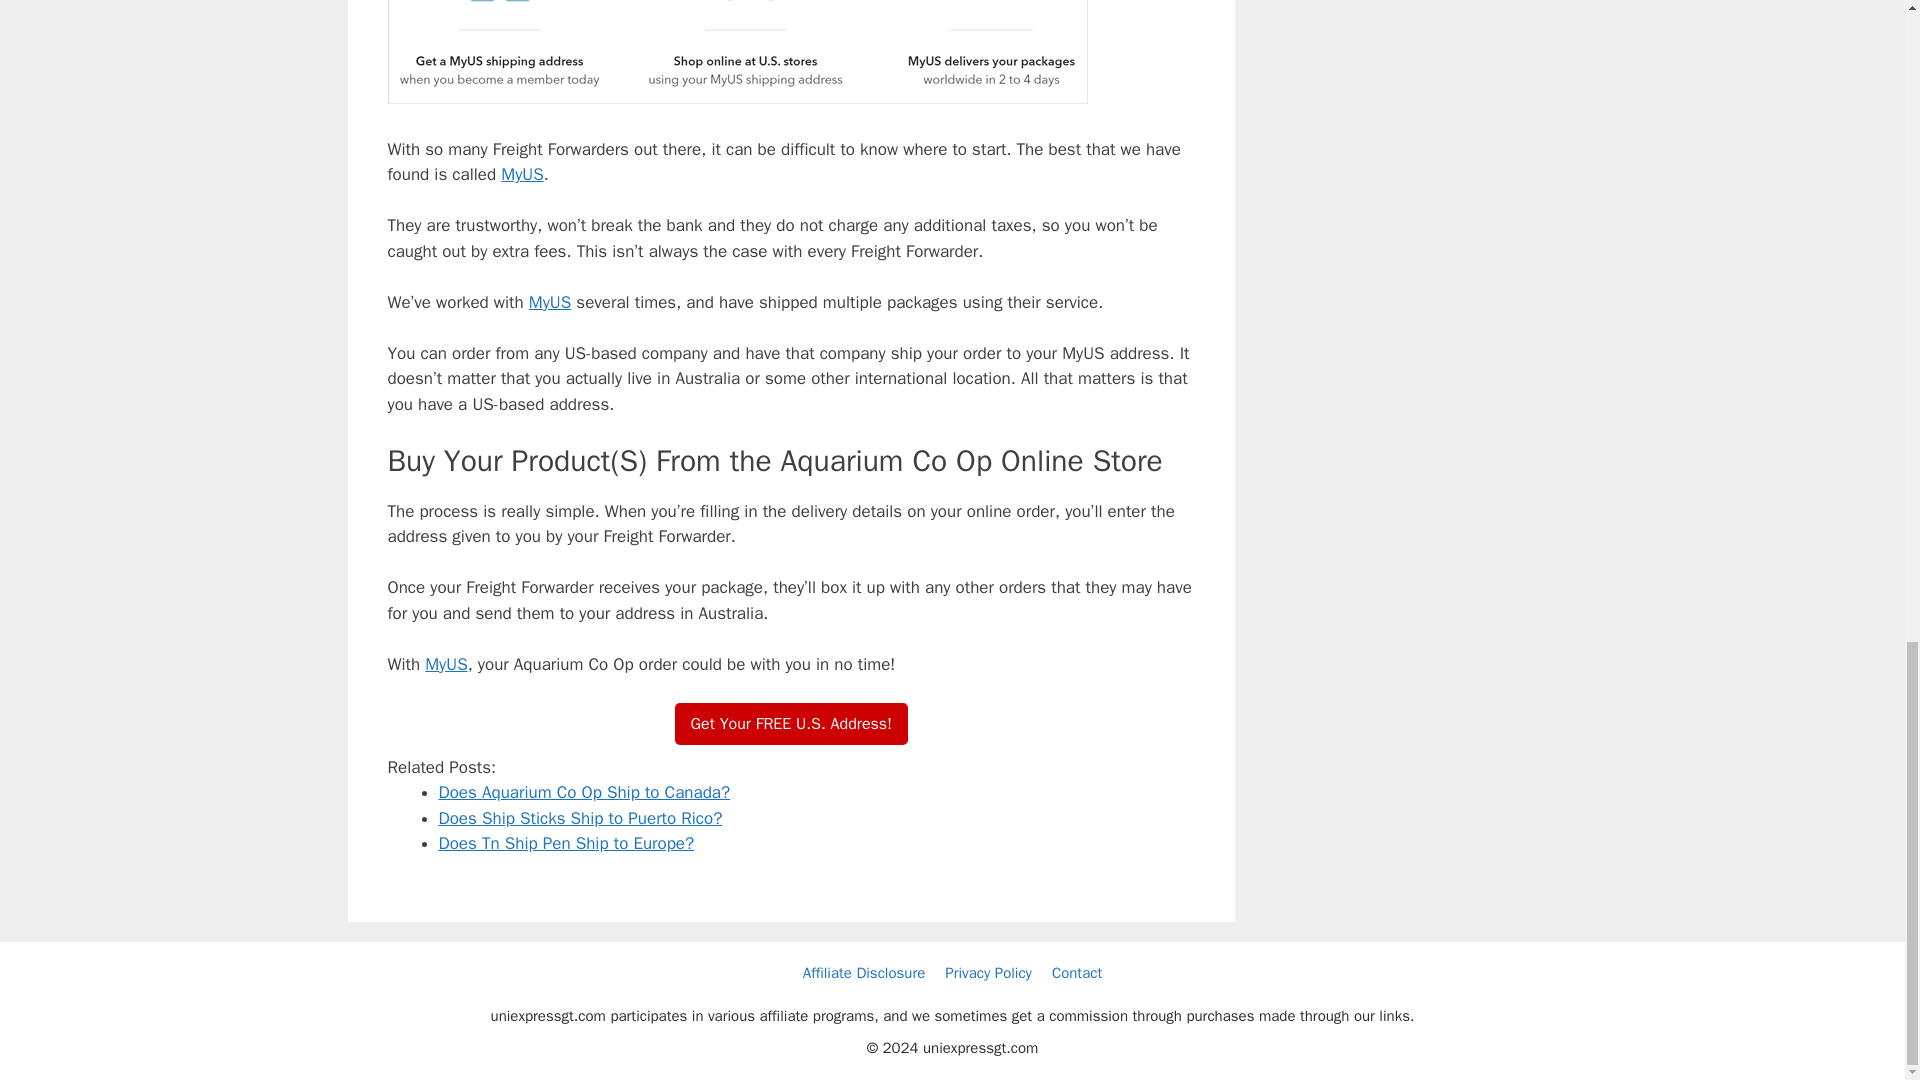  I want to click on MyUS, so click(522, 174).